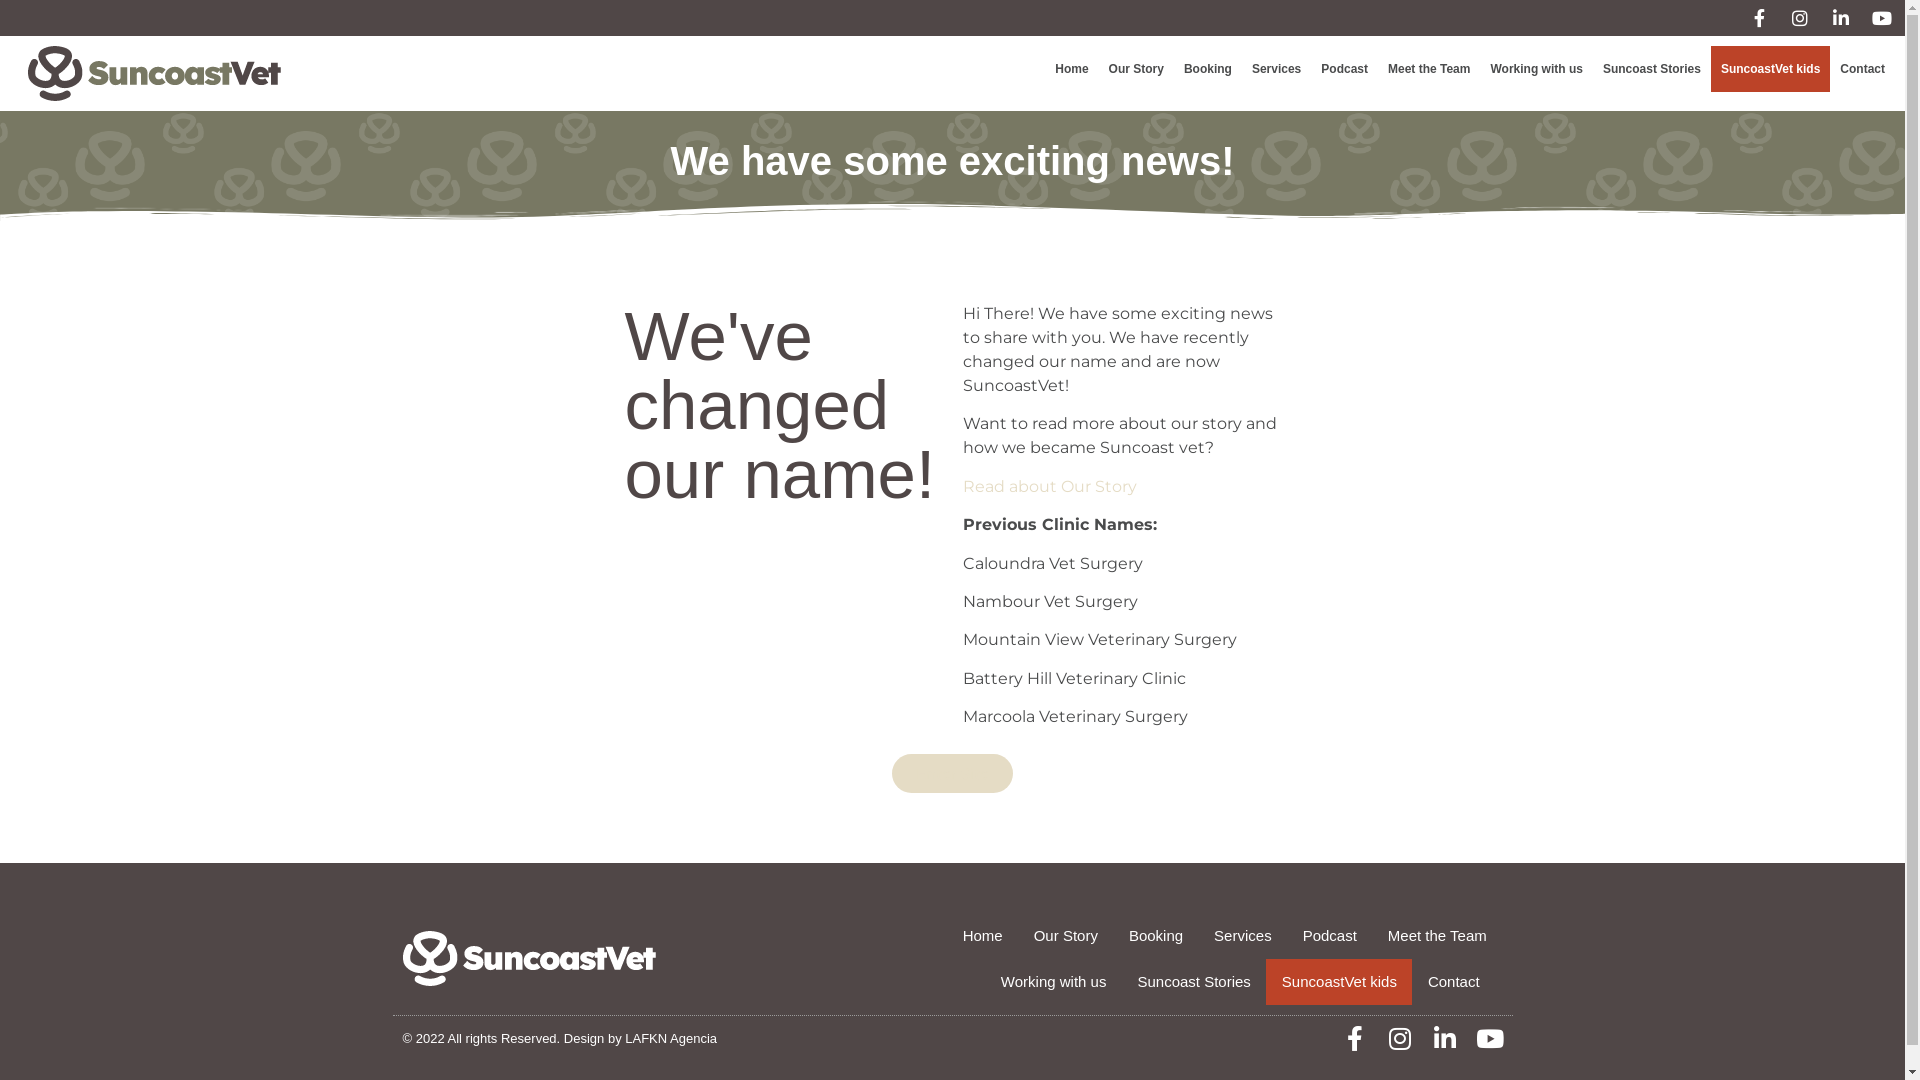 The width and height of the screenshot is (1920, 1080). I want to click on Home, so click(1072, 69).